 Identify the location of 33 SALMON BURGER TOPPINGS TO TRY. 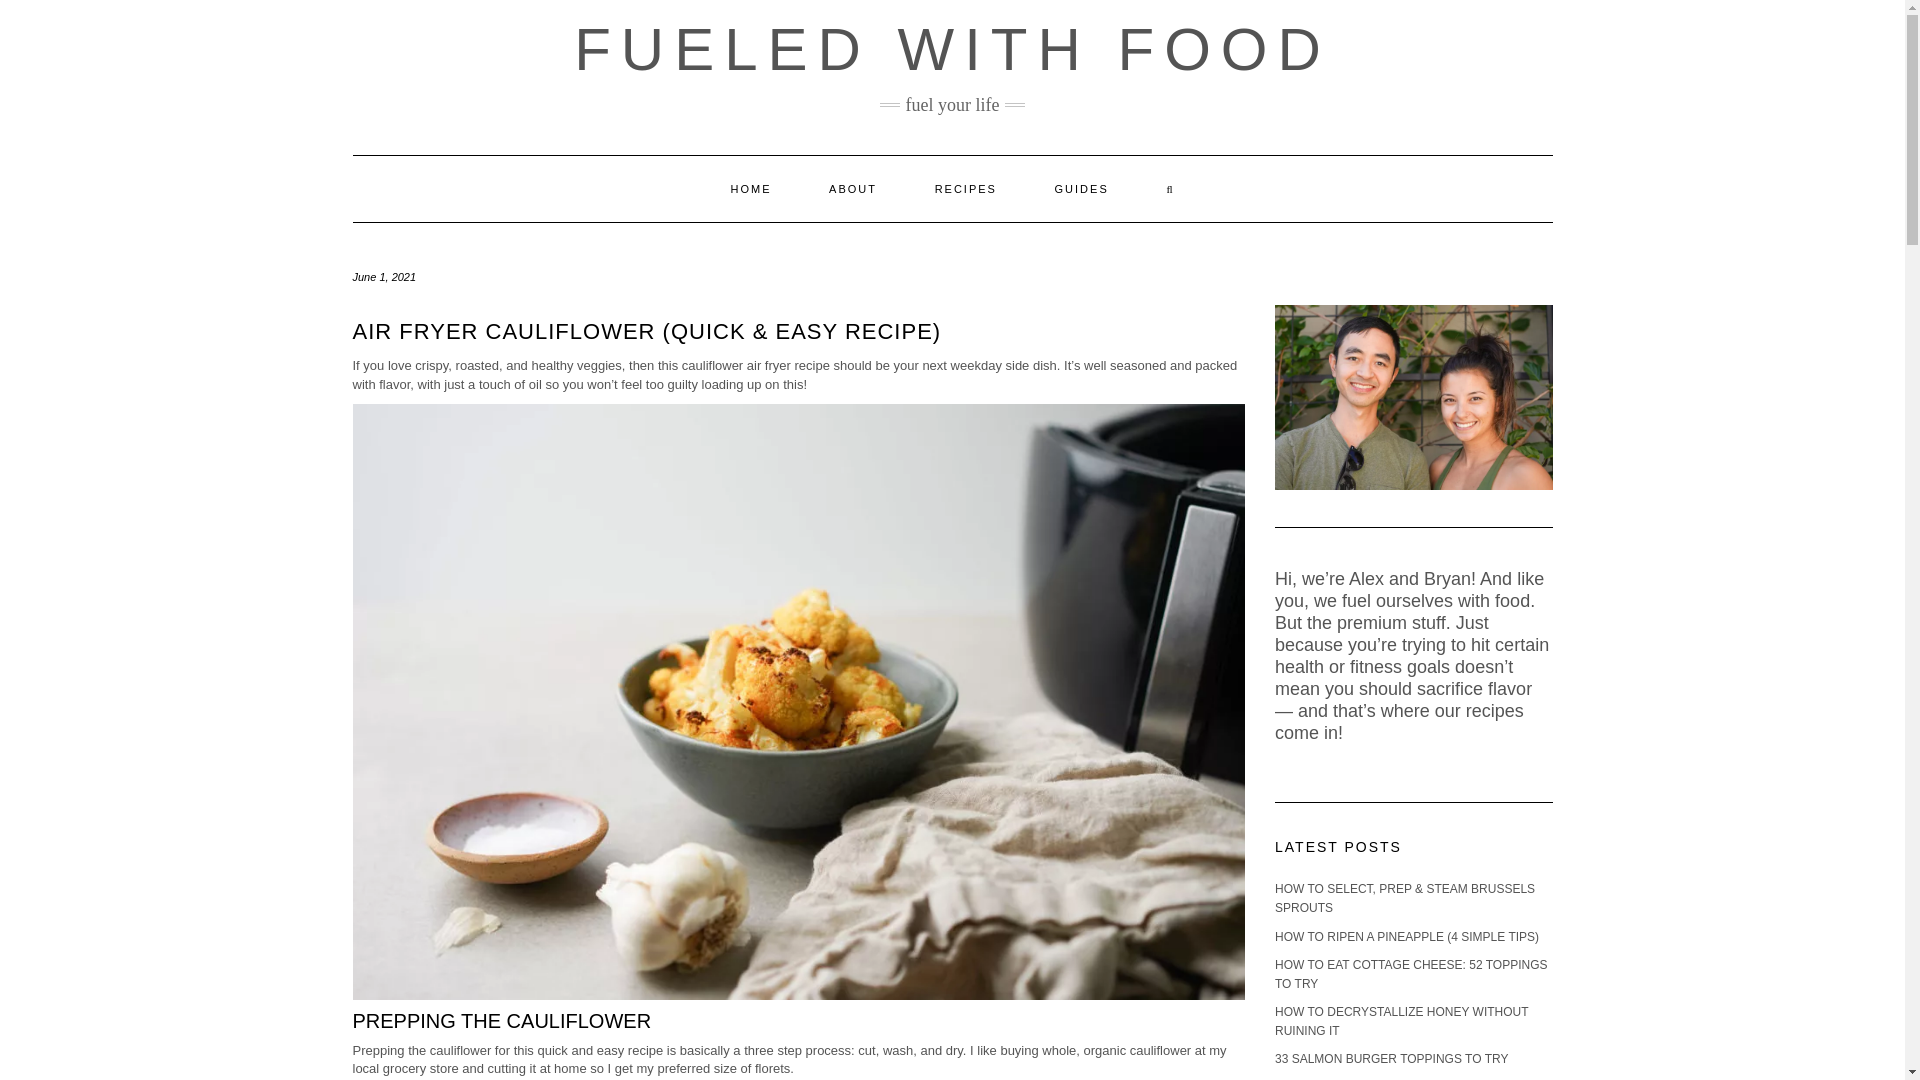
(1390, 1058).